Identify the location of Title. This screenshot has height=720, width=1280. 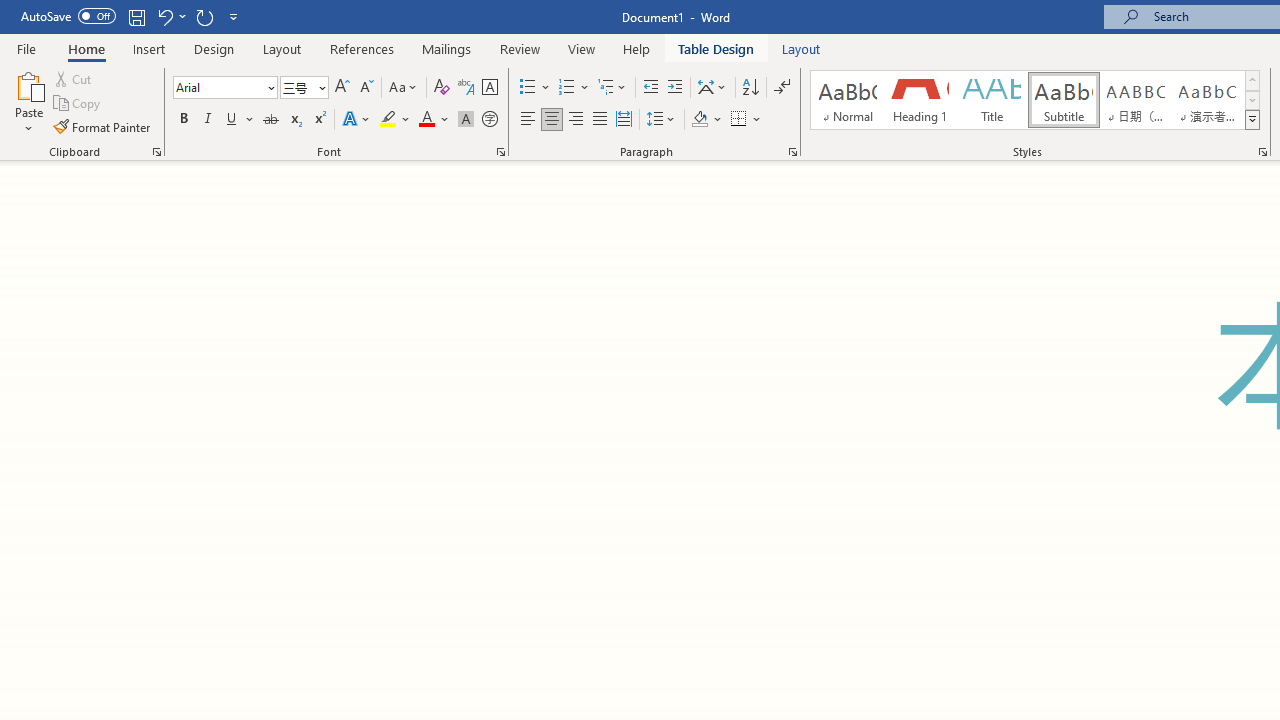
(992, 100).